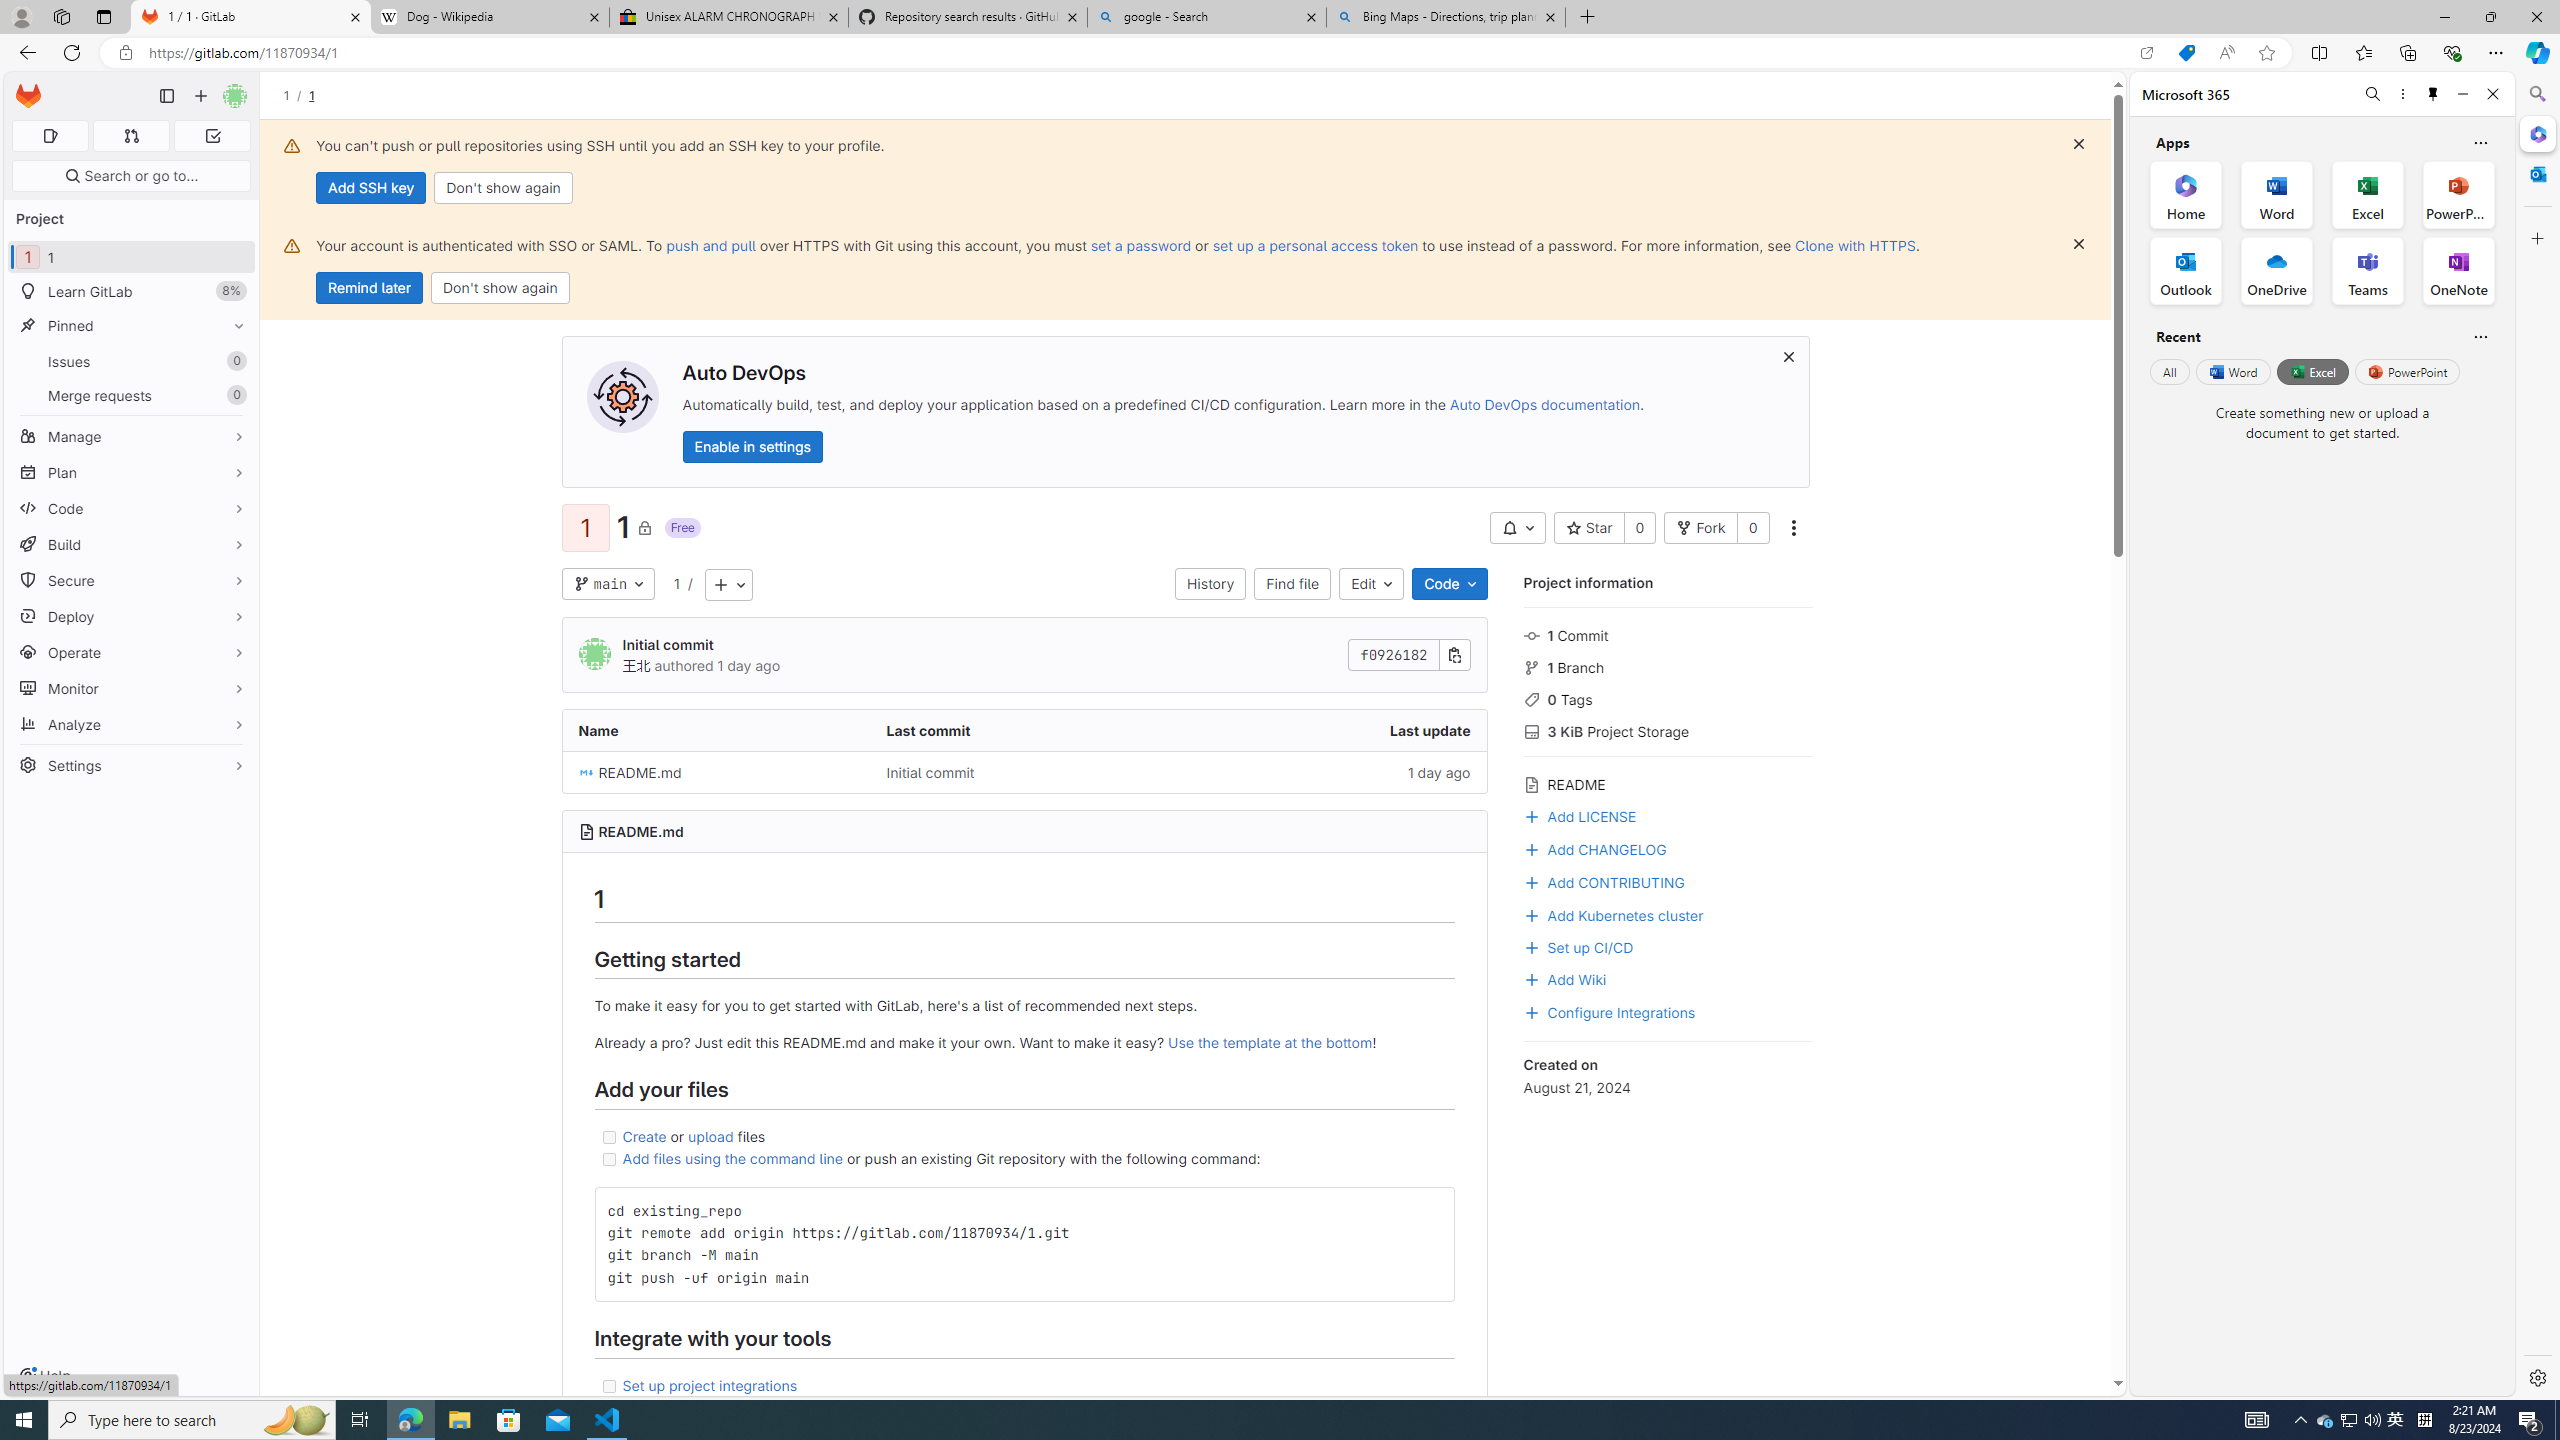  What do you see at coordinates (234, 395) in the screenshot?
I see `Unpin Merge requests` at bounding box center [234, 395].